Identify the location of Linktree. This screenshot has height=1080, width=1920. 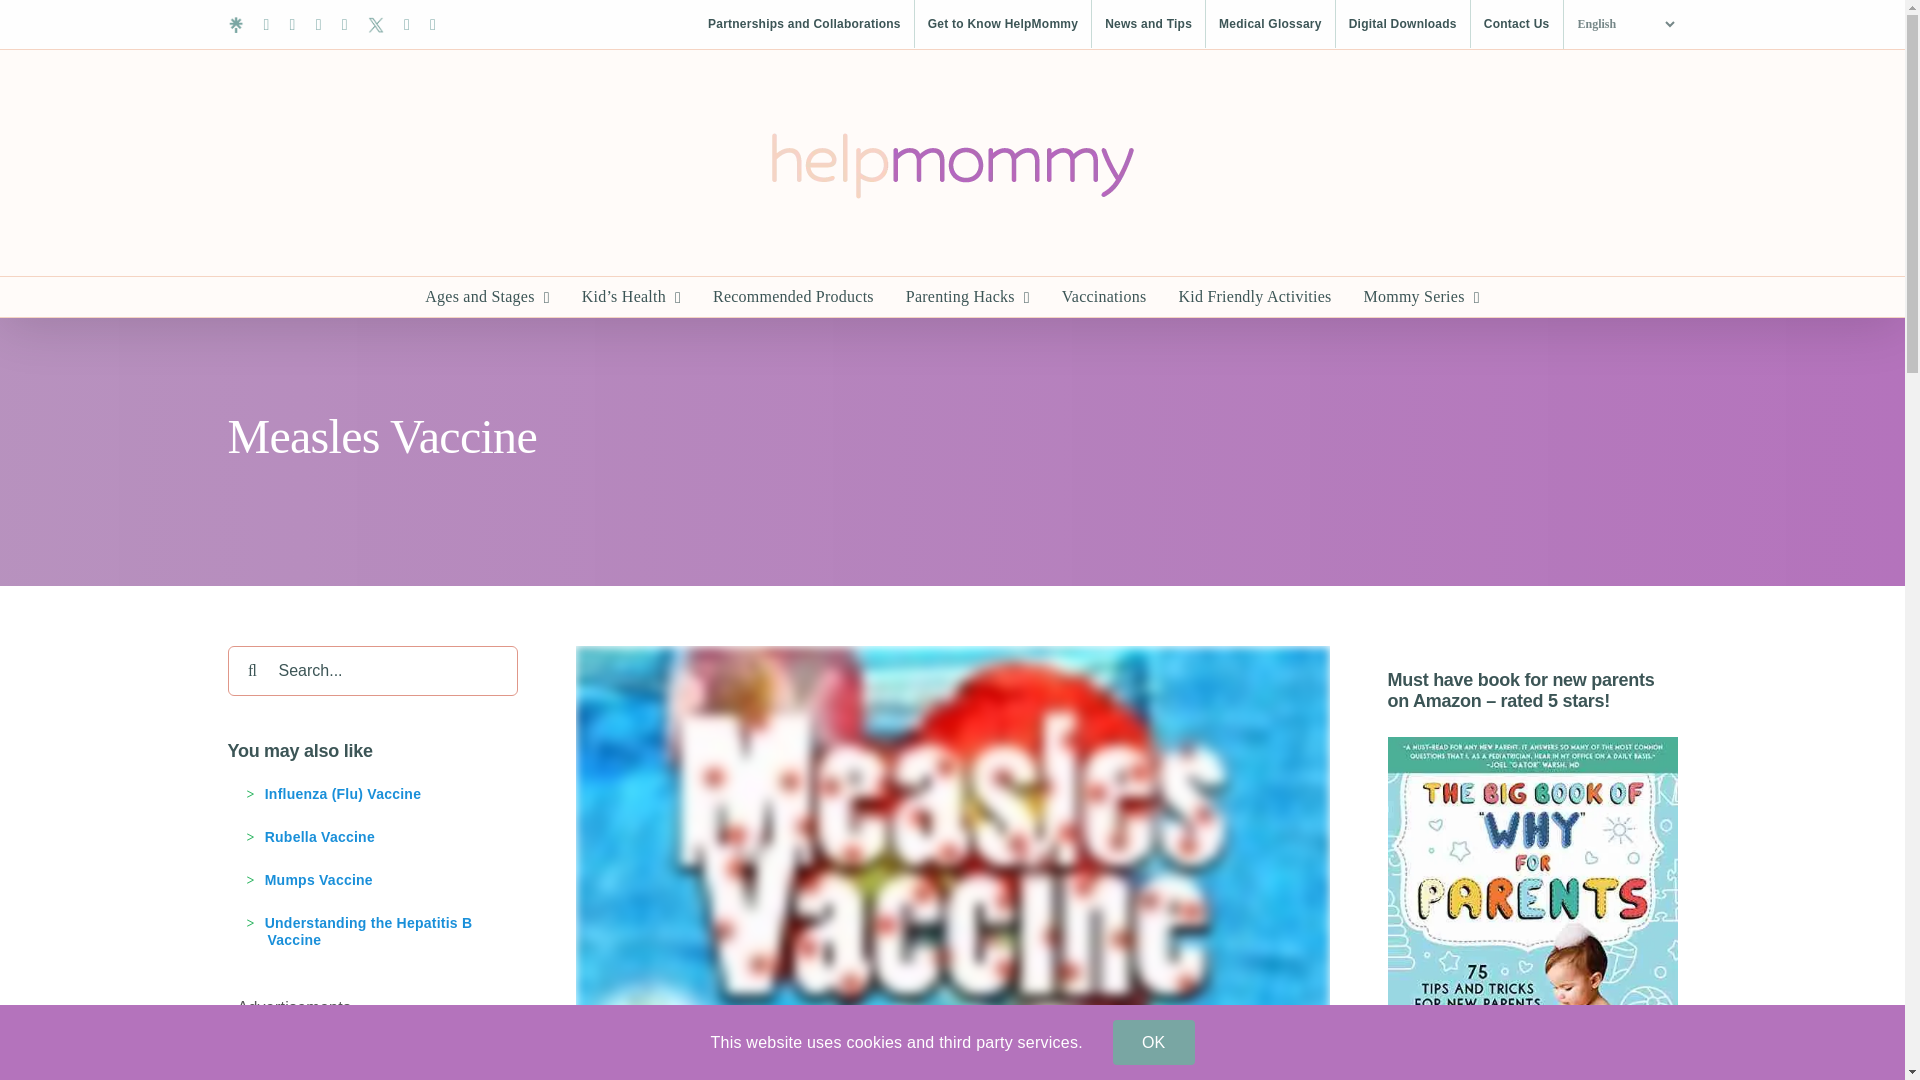
(236, 25).